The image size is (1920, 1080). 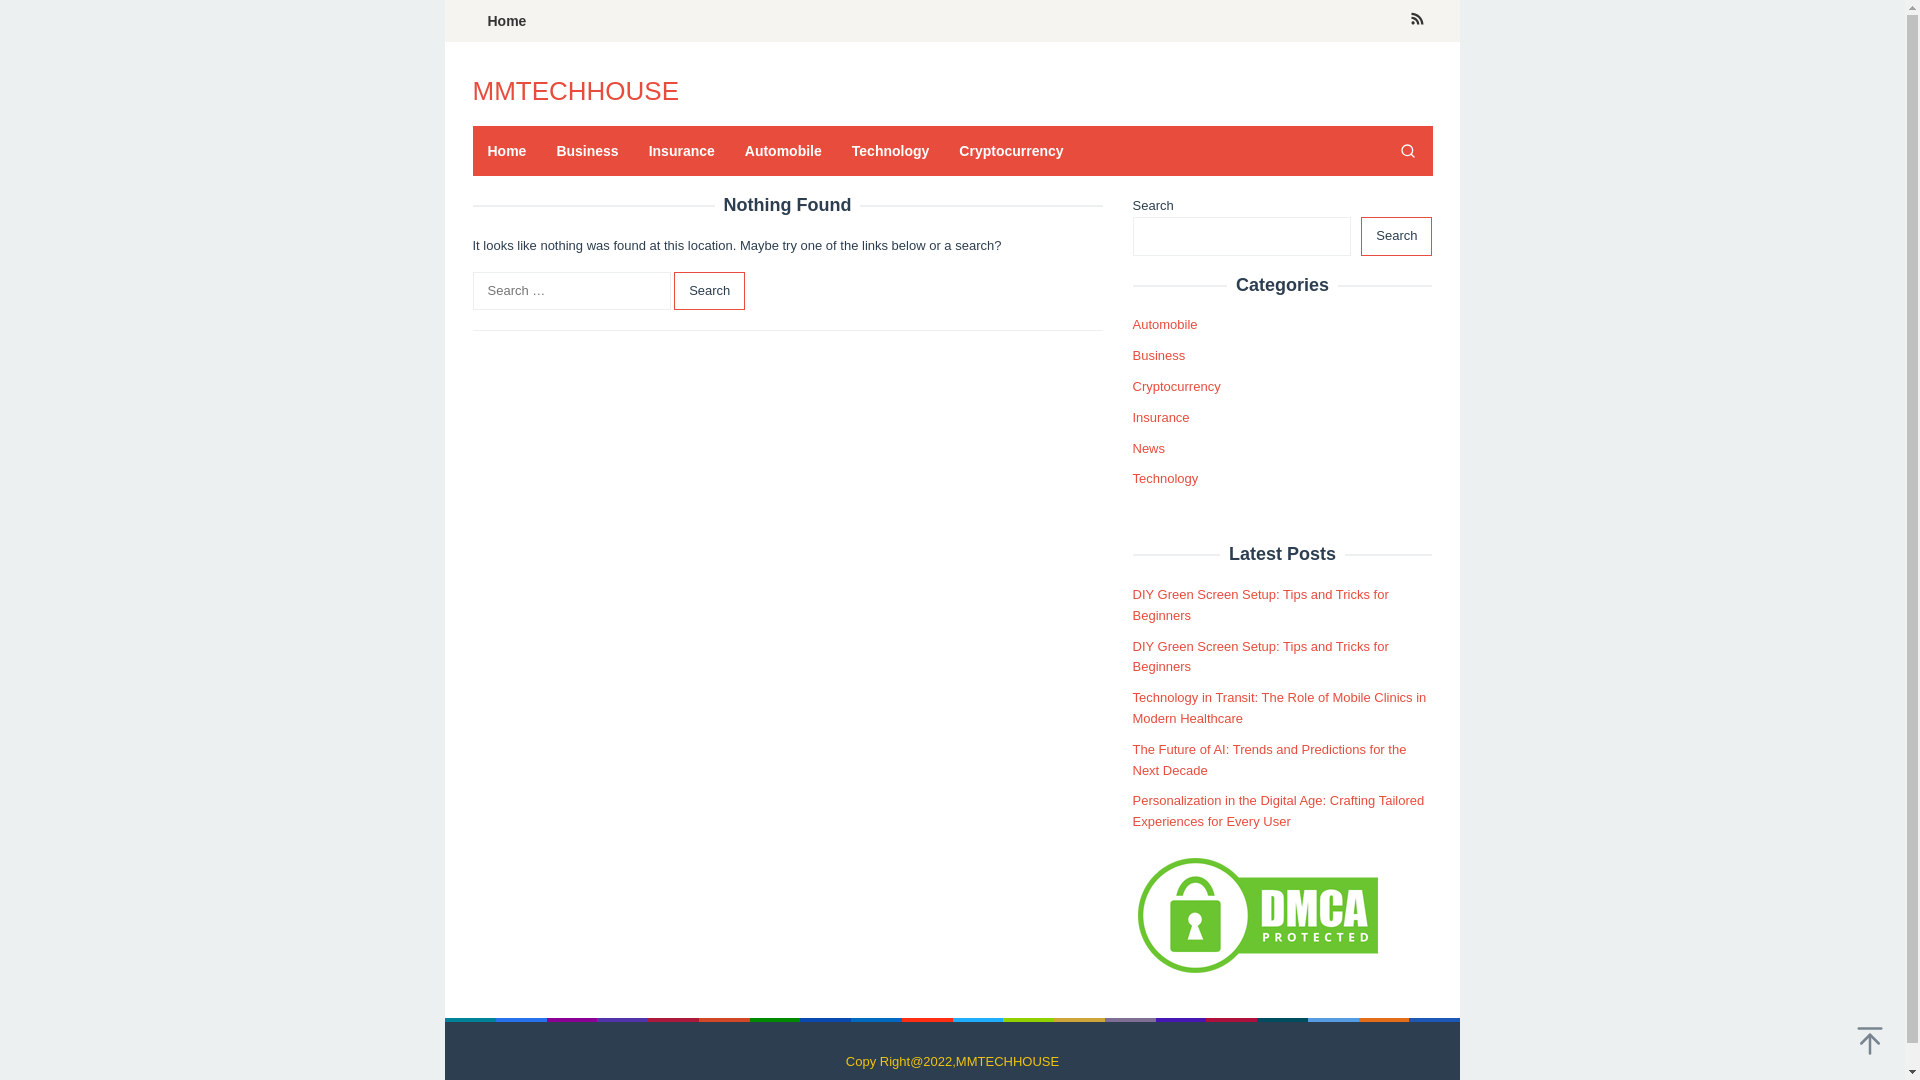 I want to click on News, so click(x=1148, y=448).